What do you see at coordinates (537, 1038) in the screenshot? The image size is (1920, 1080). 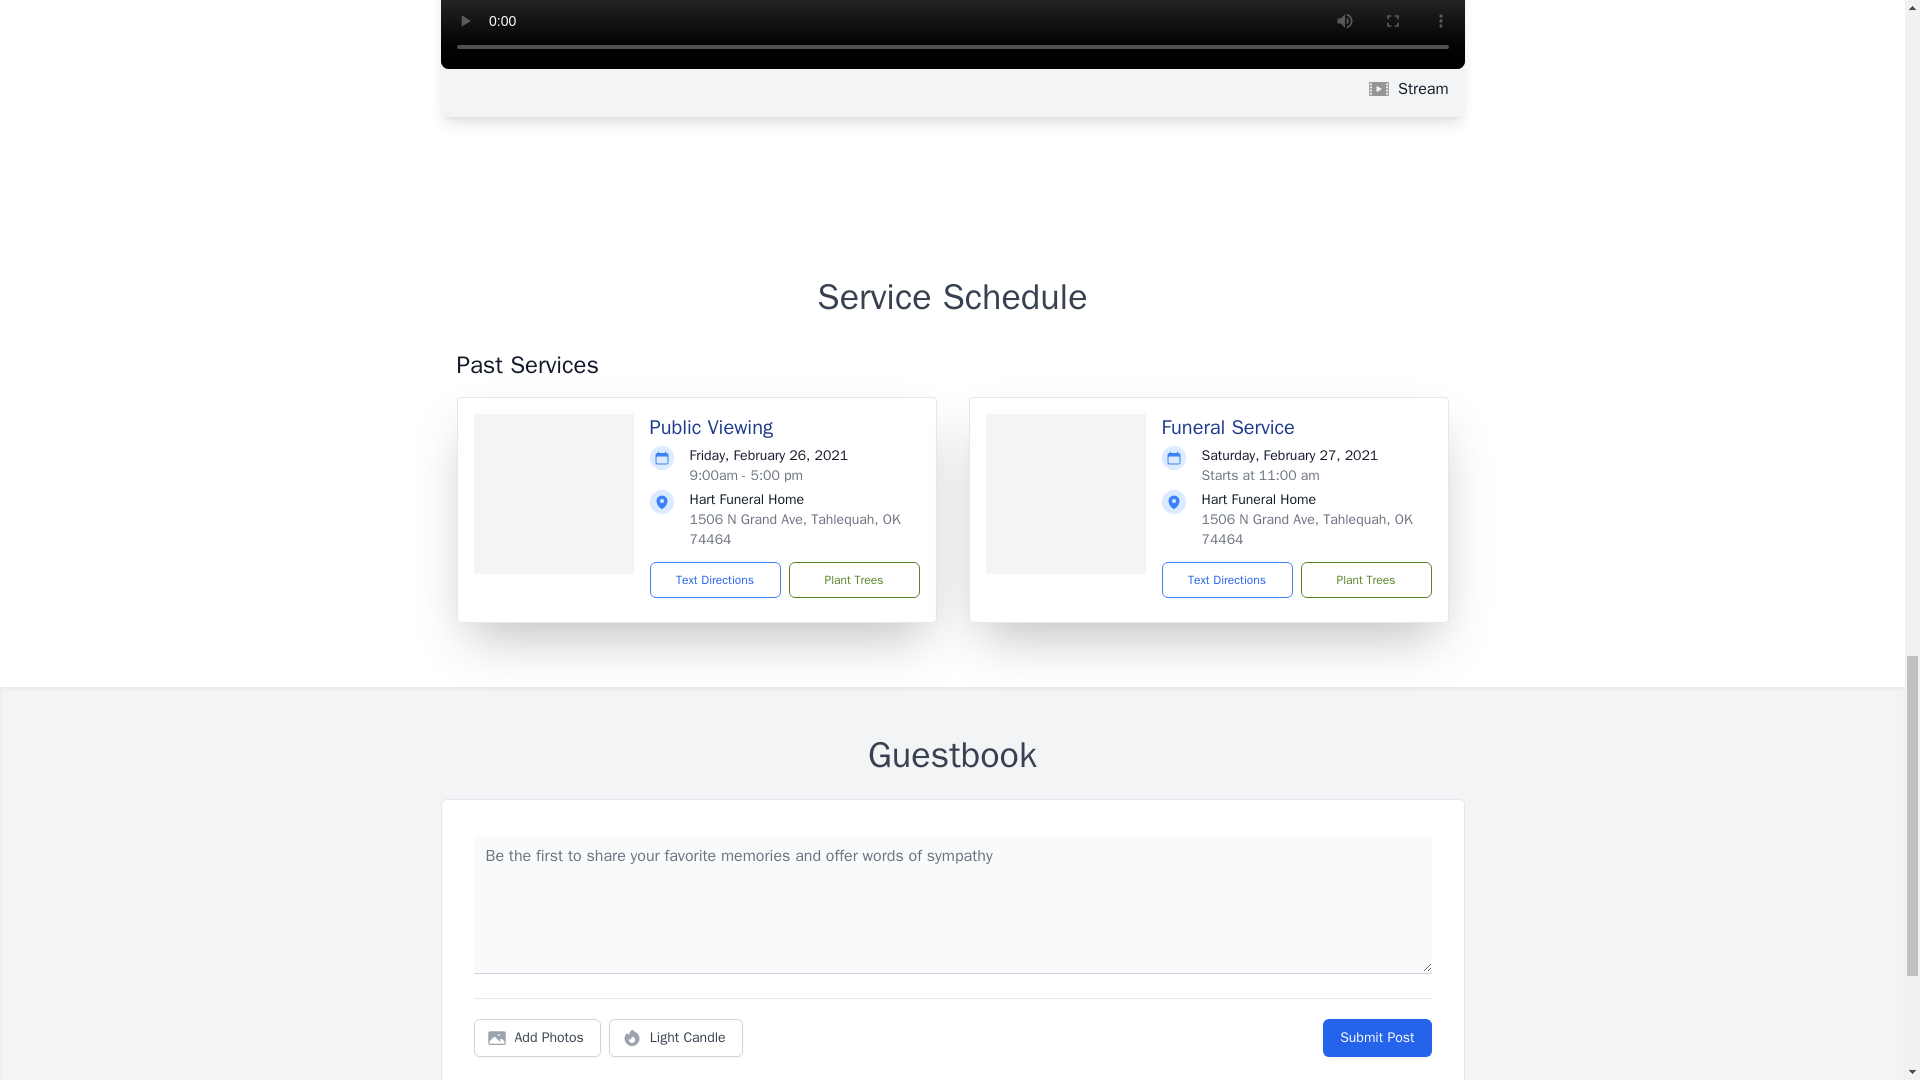 I see `Add Photos` at bounding box center [537, 1038].